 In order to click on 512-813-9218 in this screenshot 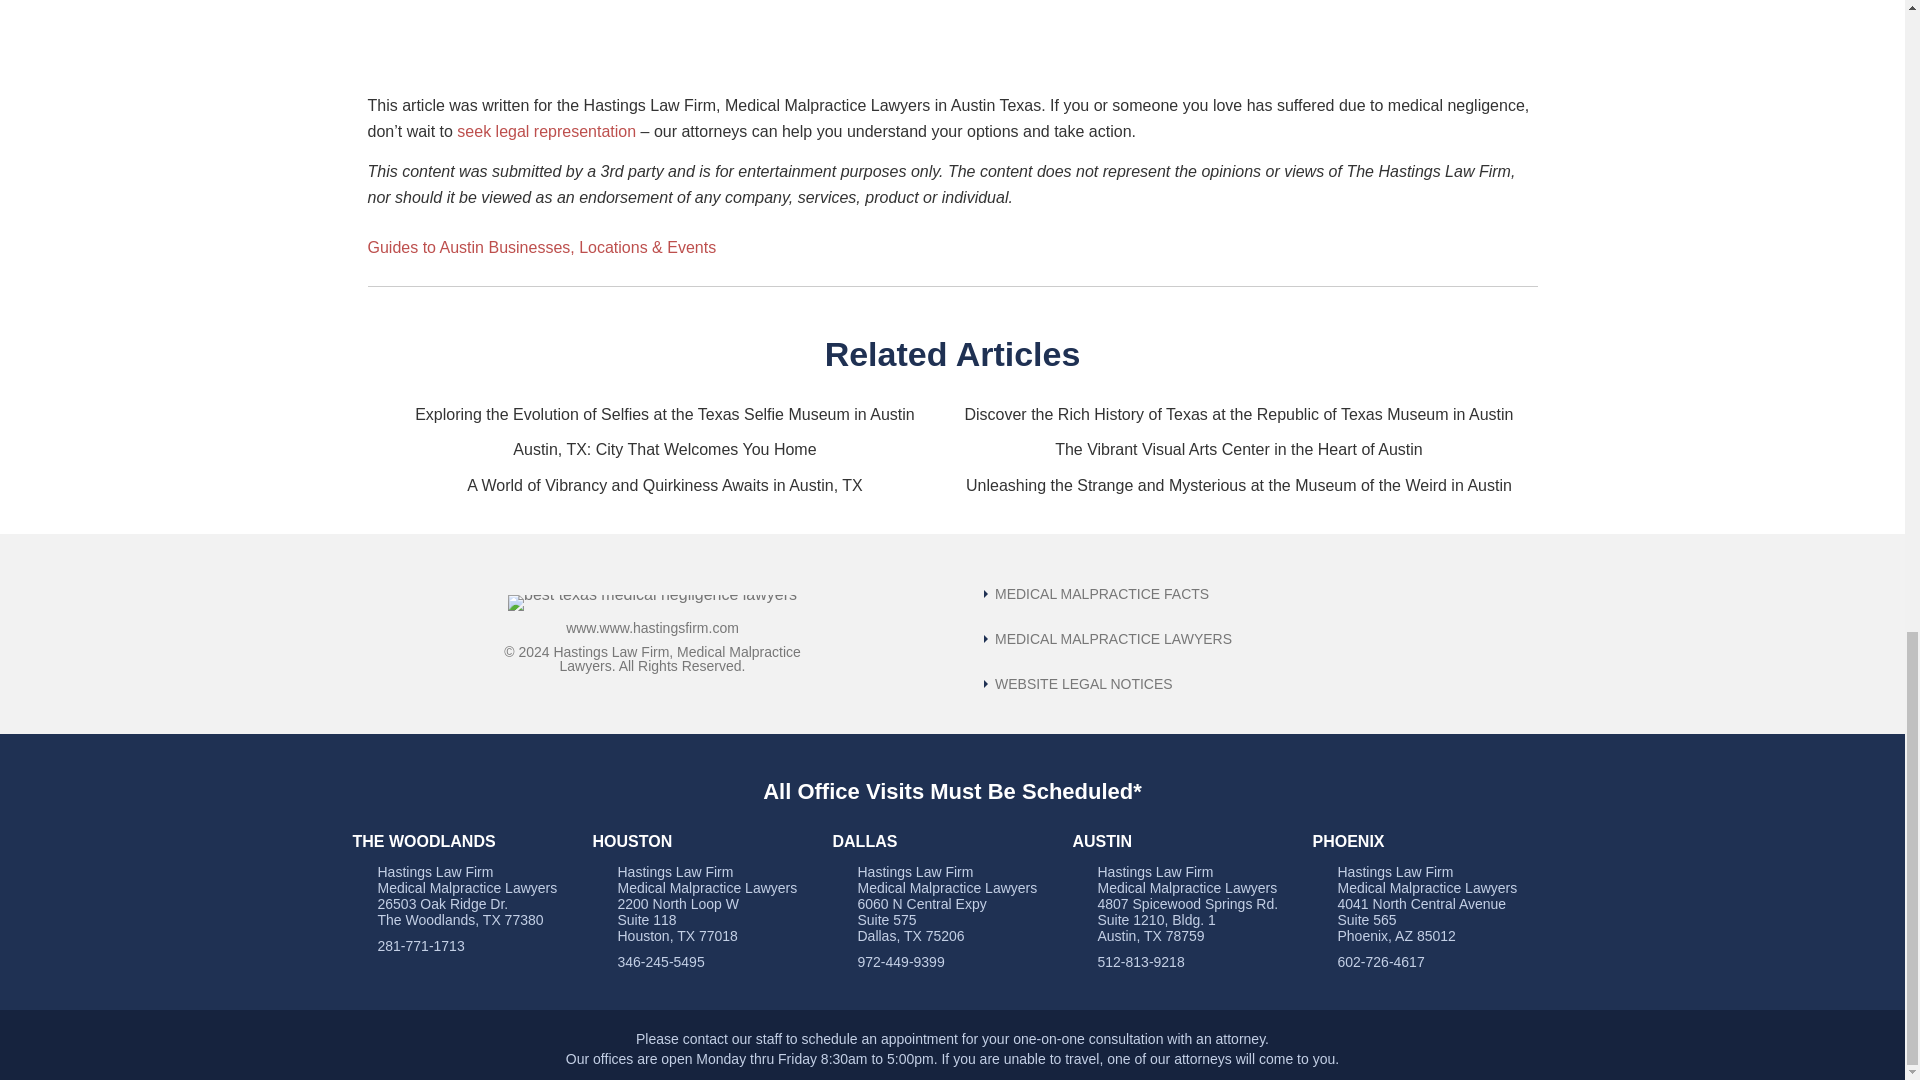, I will do `click(1141, 961)`.